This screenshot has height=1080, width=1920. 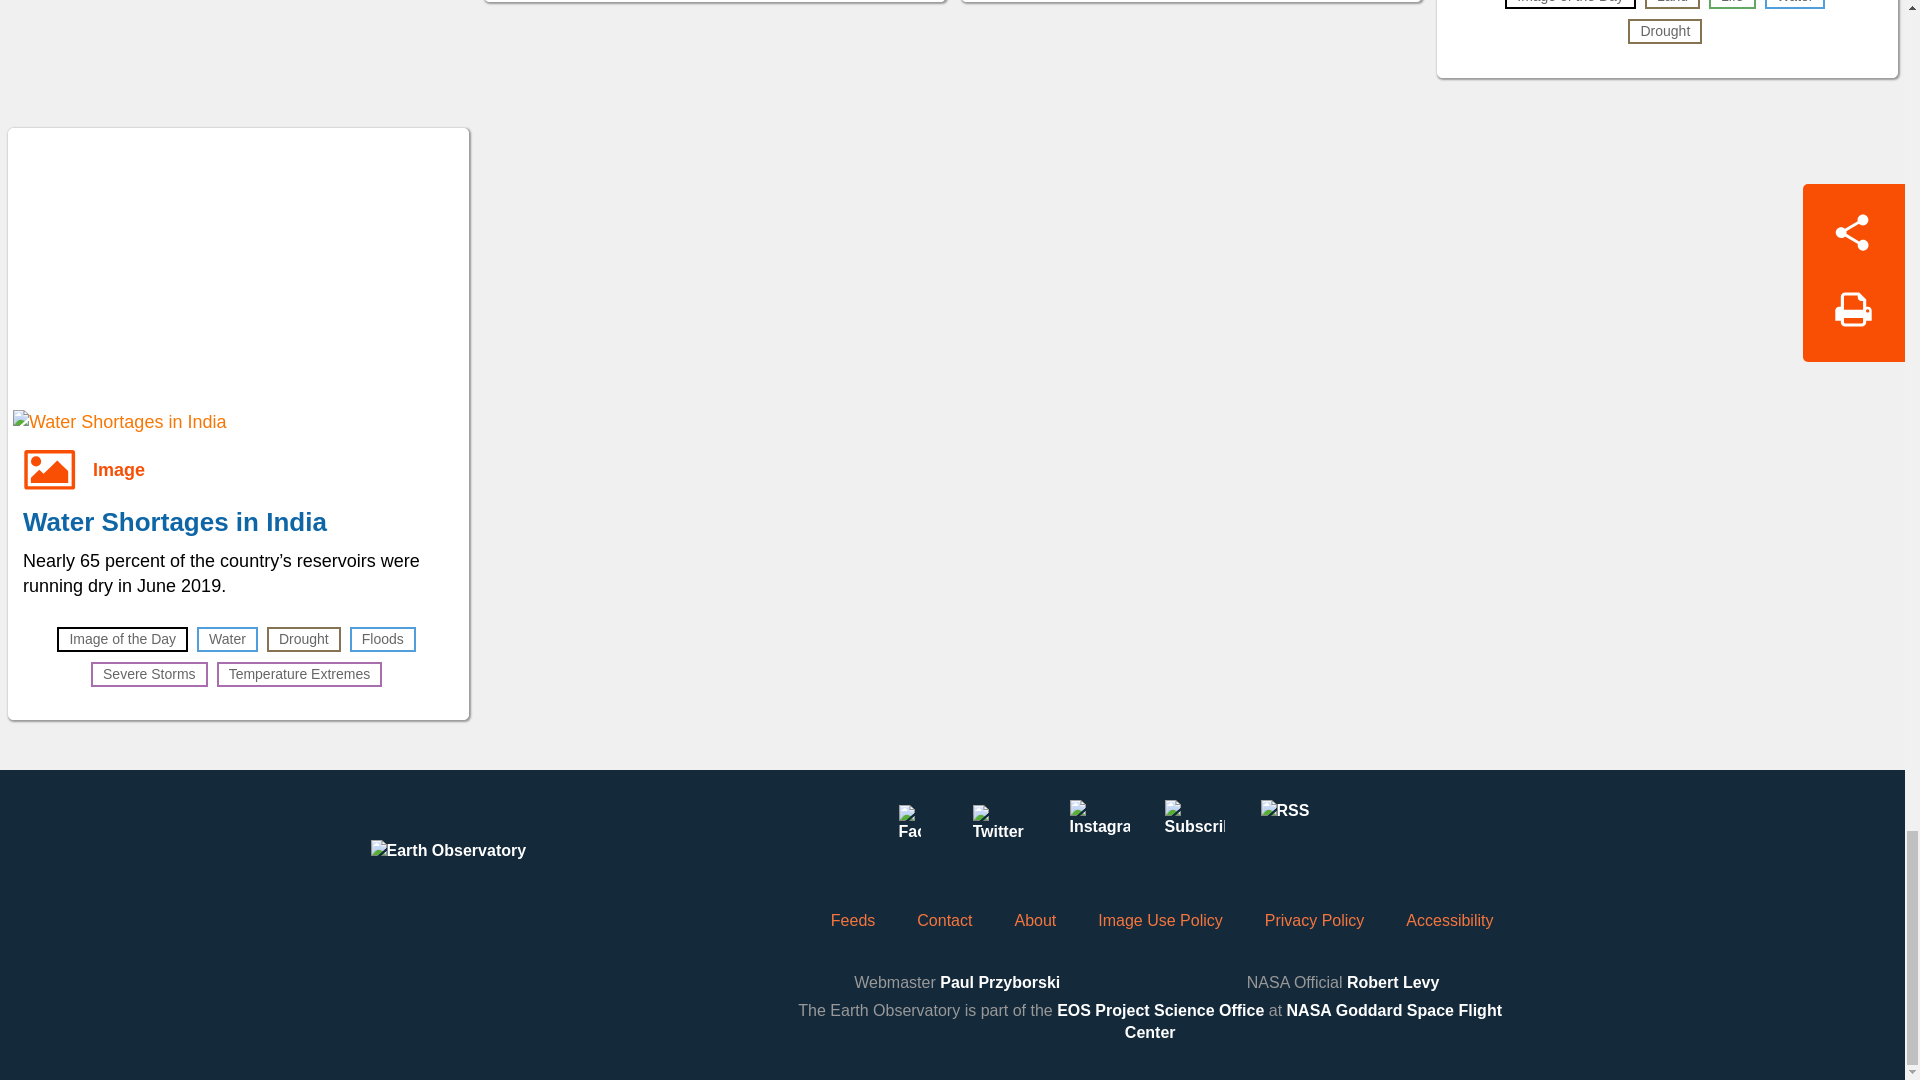 What do you see at coordinates (1004, 830) in the screenshot?
I see `Twitter` at bounding box center [1004, 830].